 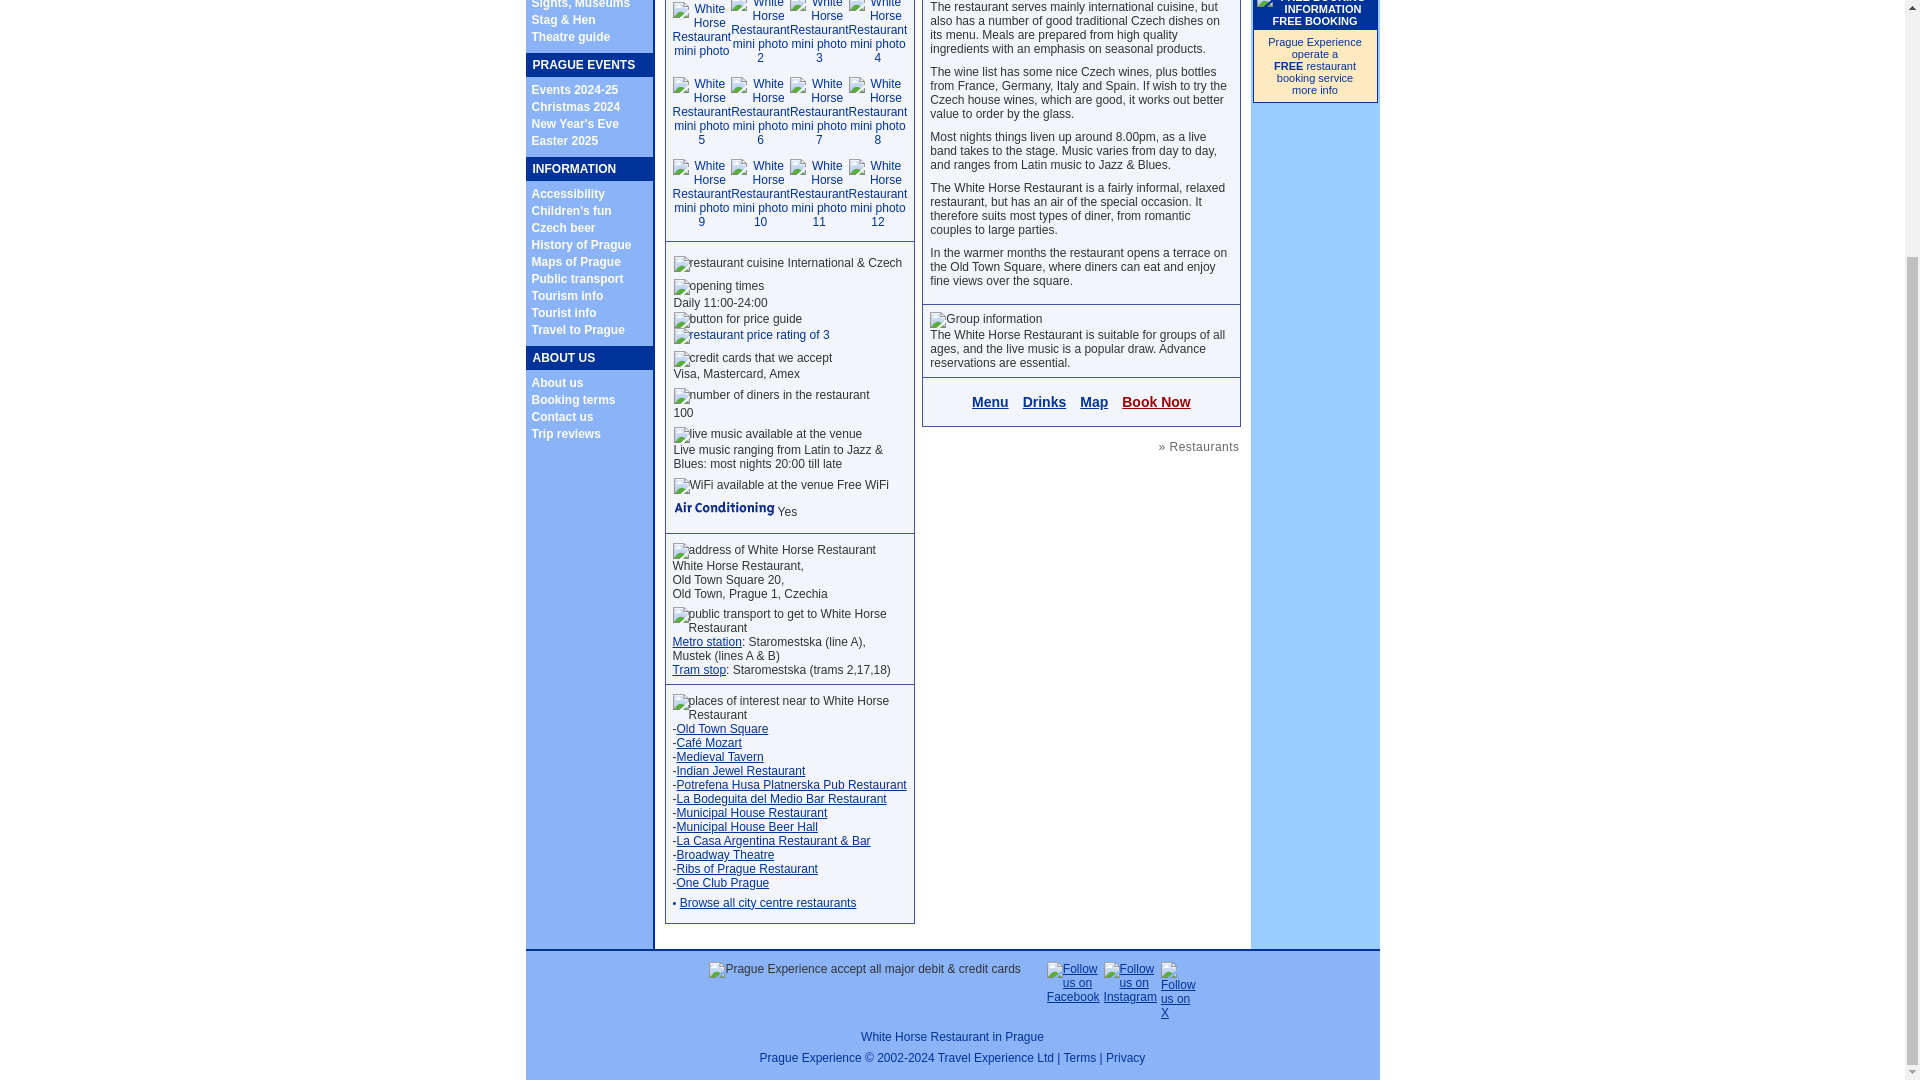 I want to click on Maps of Prague, so click(x=576, y=260).